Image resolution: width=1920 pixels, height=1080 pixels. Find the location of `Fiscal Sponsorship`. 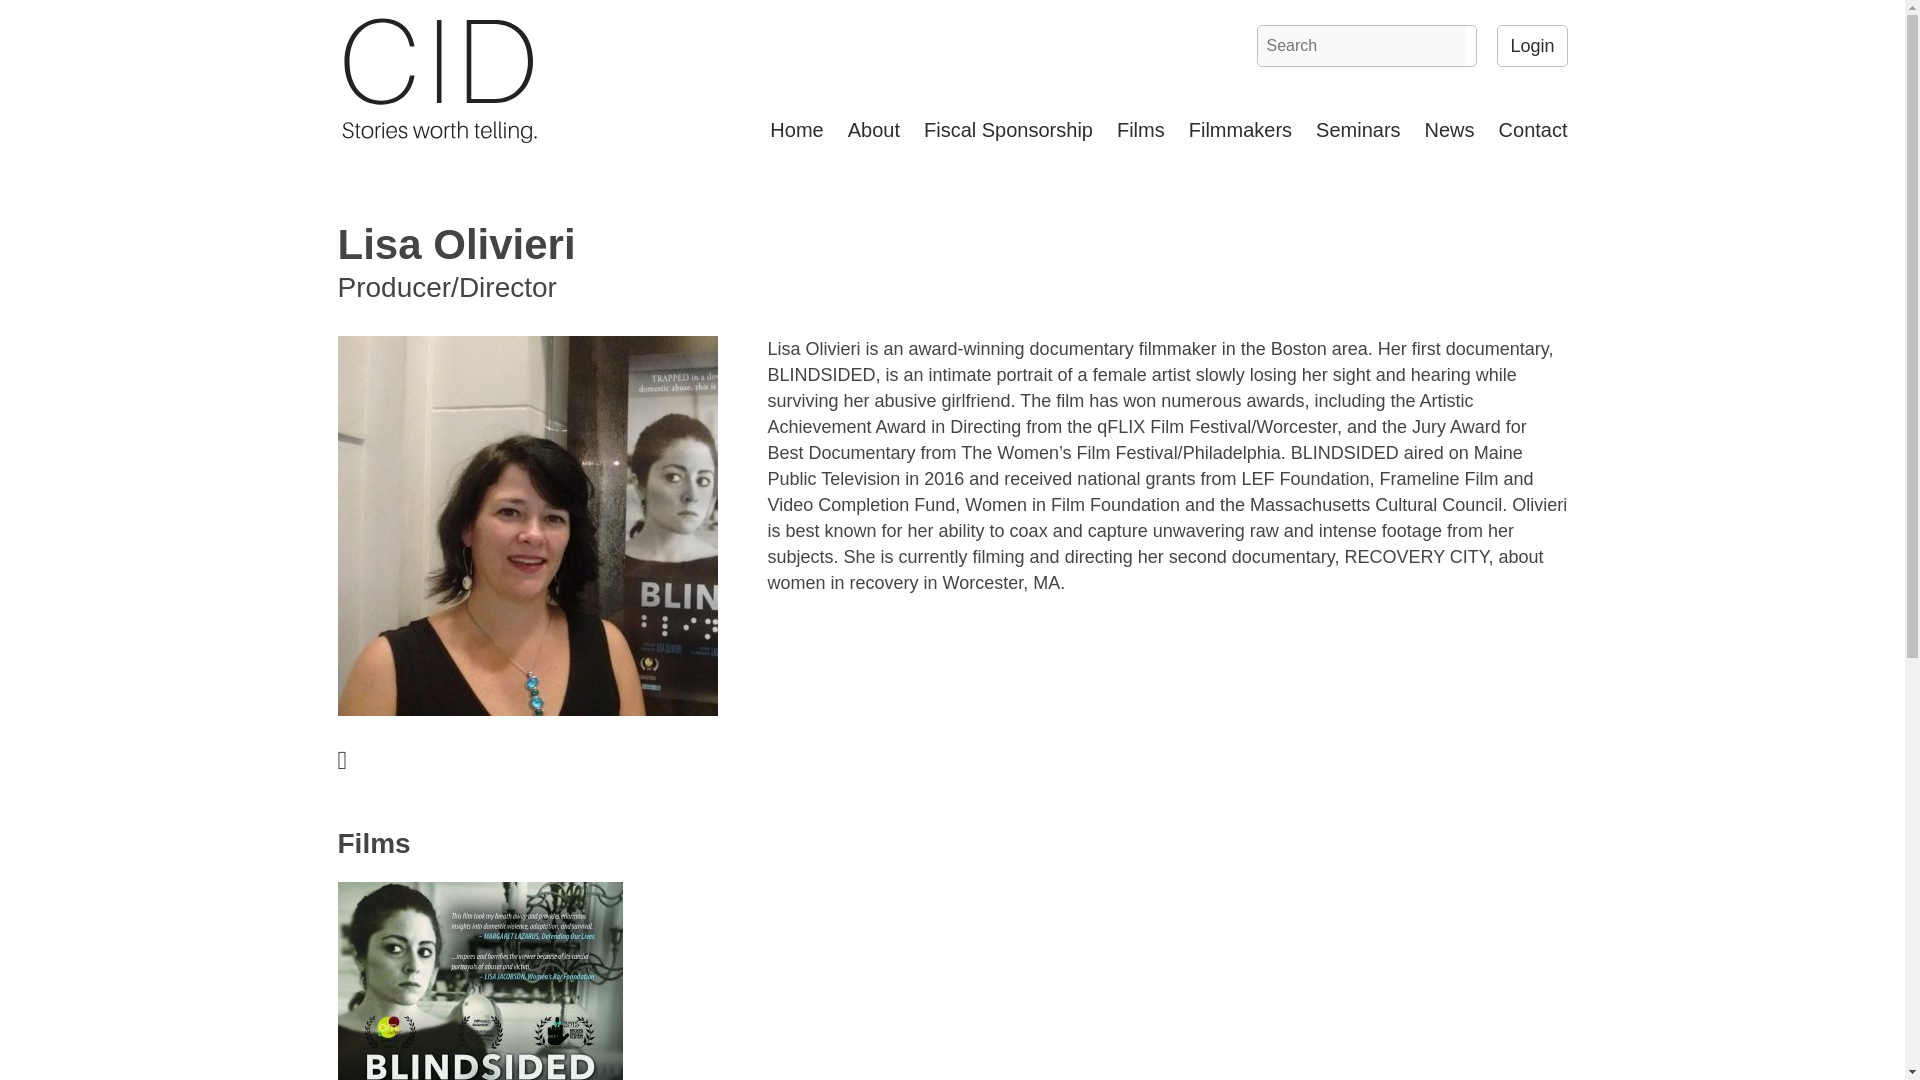

Fiscal Sponsorship is located at coordinates (1008, 130).